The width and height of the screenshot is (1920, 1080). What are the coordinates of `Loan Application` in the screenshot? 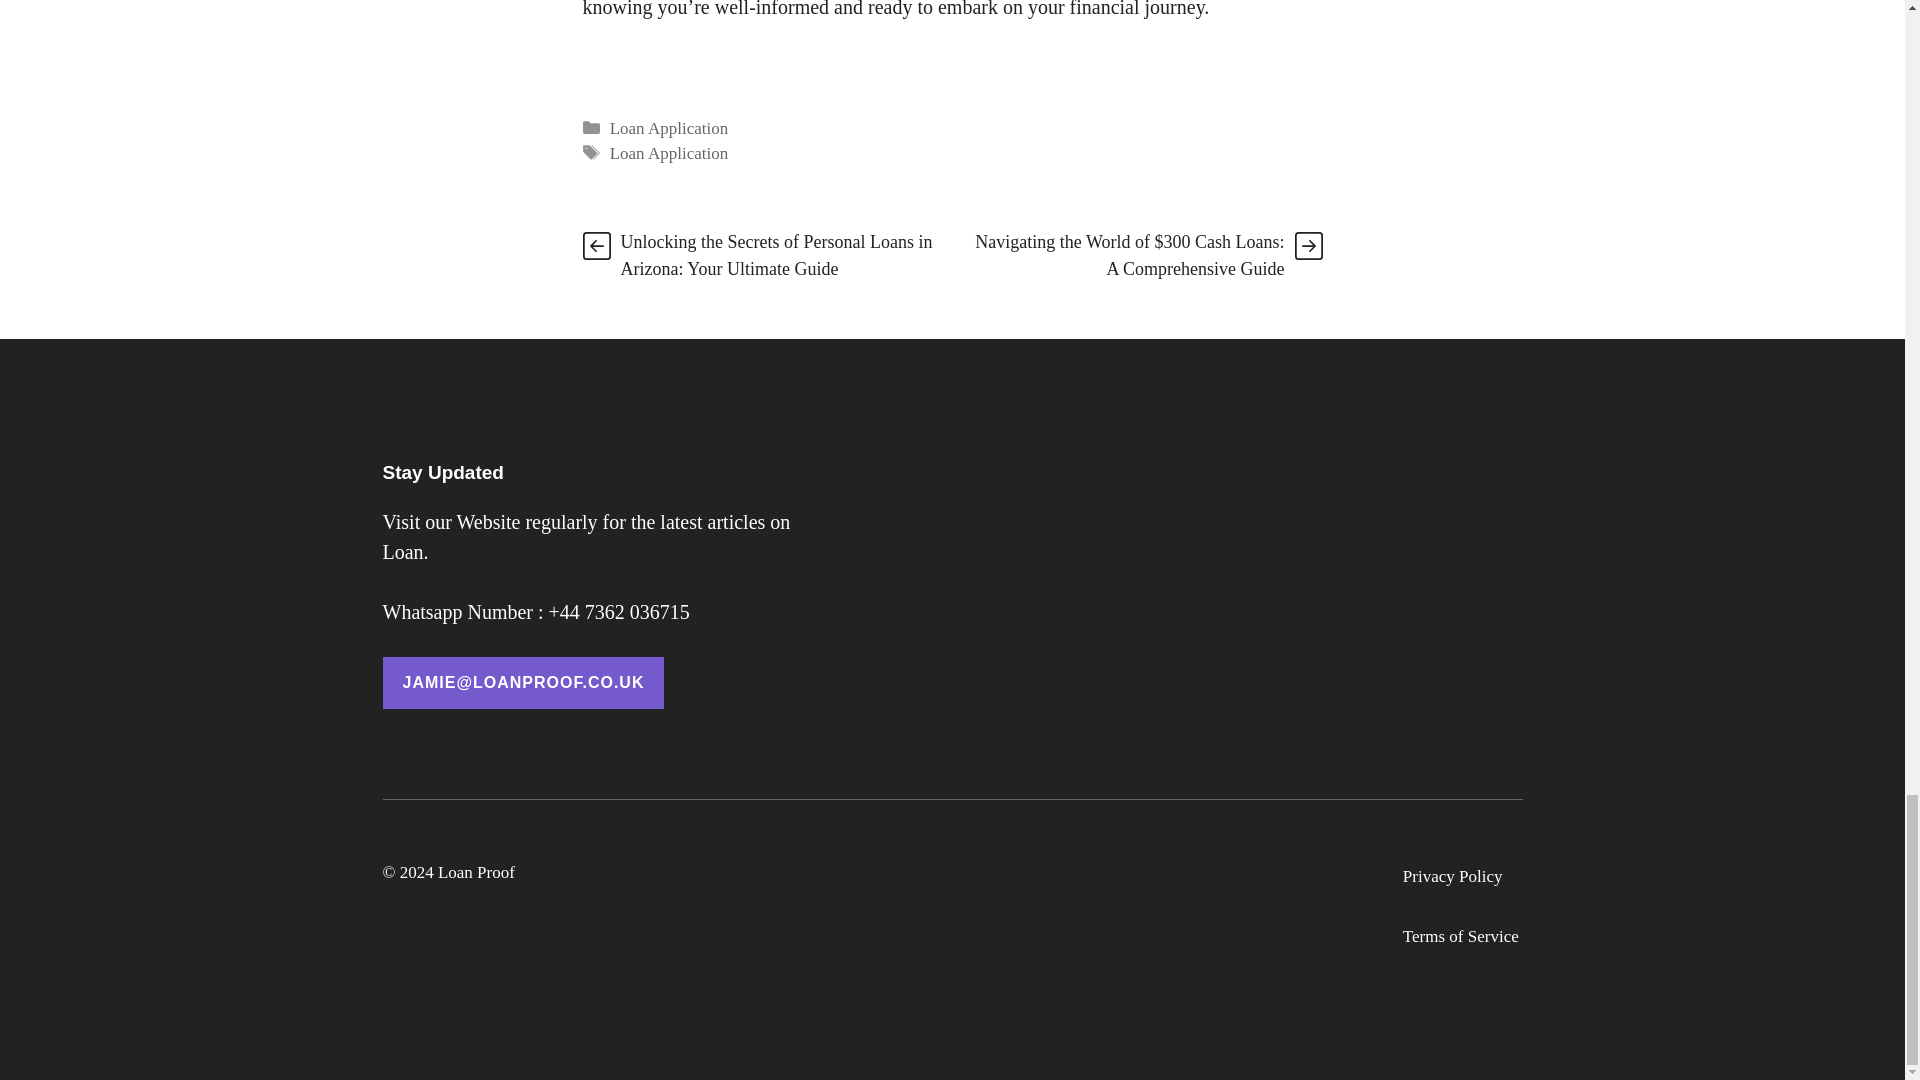 It's located at (670, 128).